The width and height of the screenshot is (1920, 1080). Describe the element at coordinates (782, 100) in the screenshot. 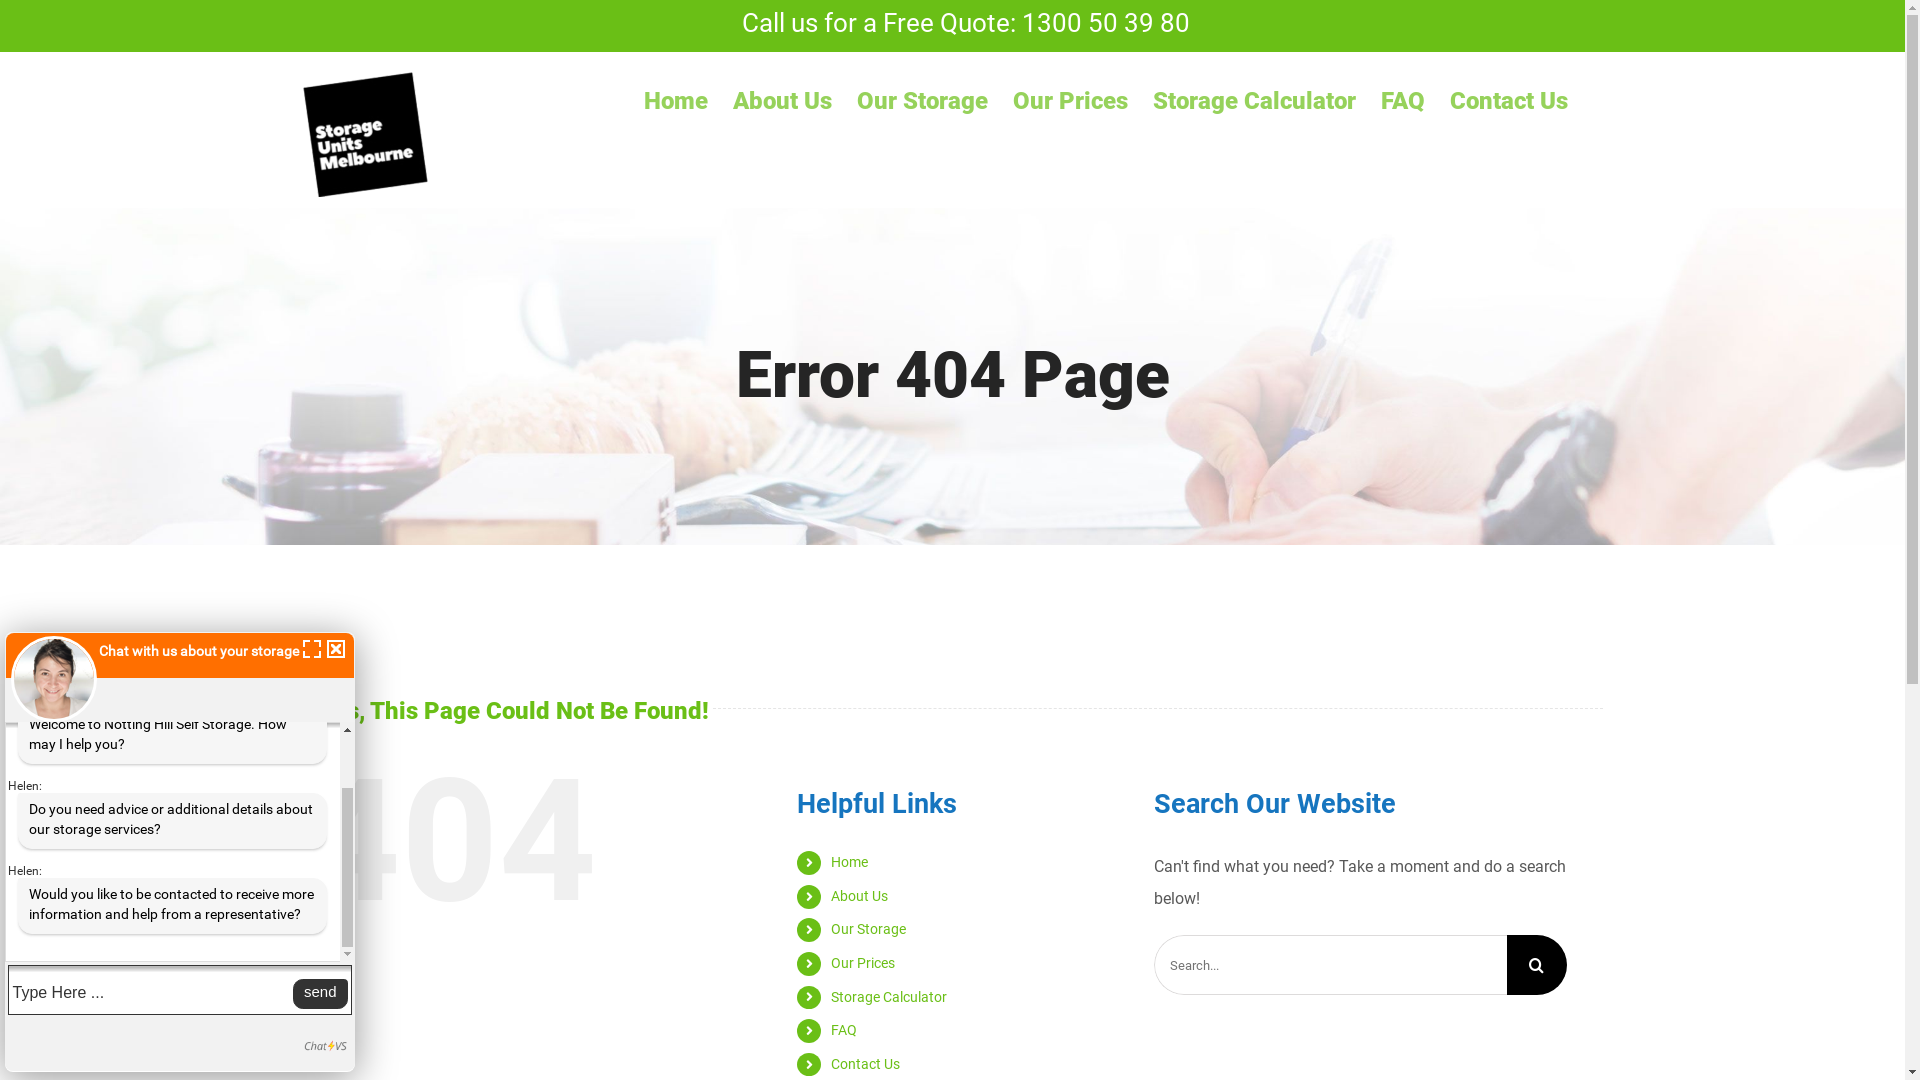

I see `About Us` at that location.